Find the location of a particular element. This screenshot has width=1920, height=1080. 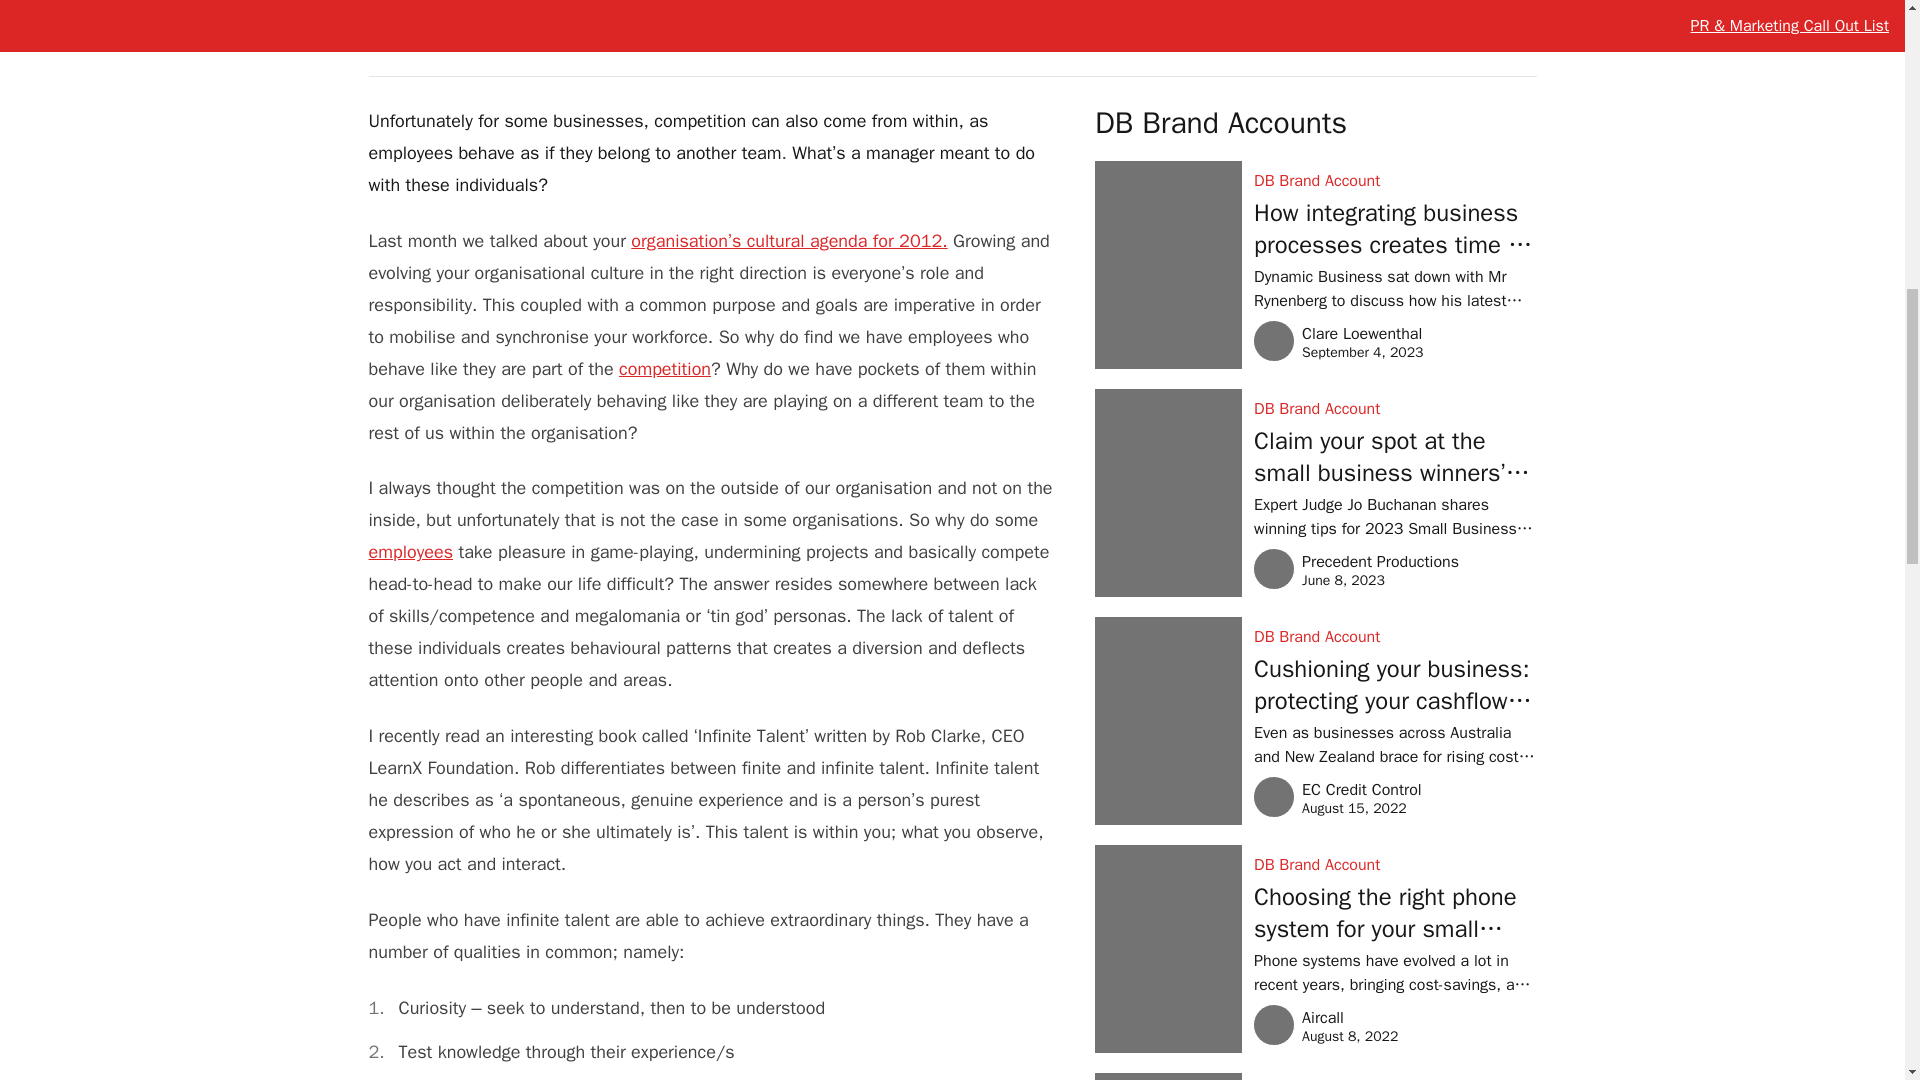

competition is located at coordinates (448, 27).